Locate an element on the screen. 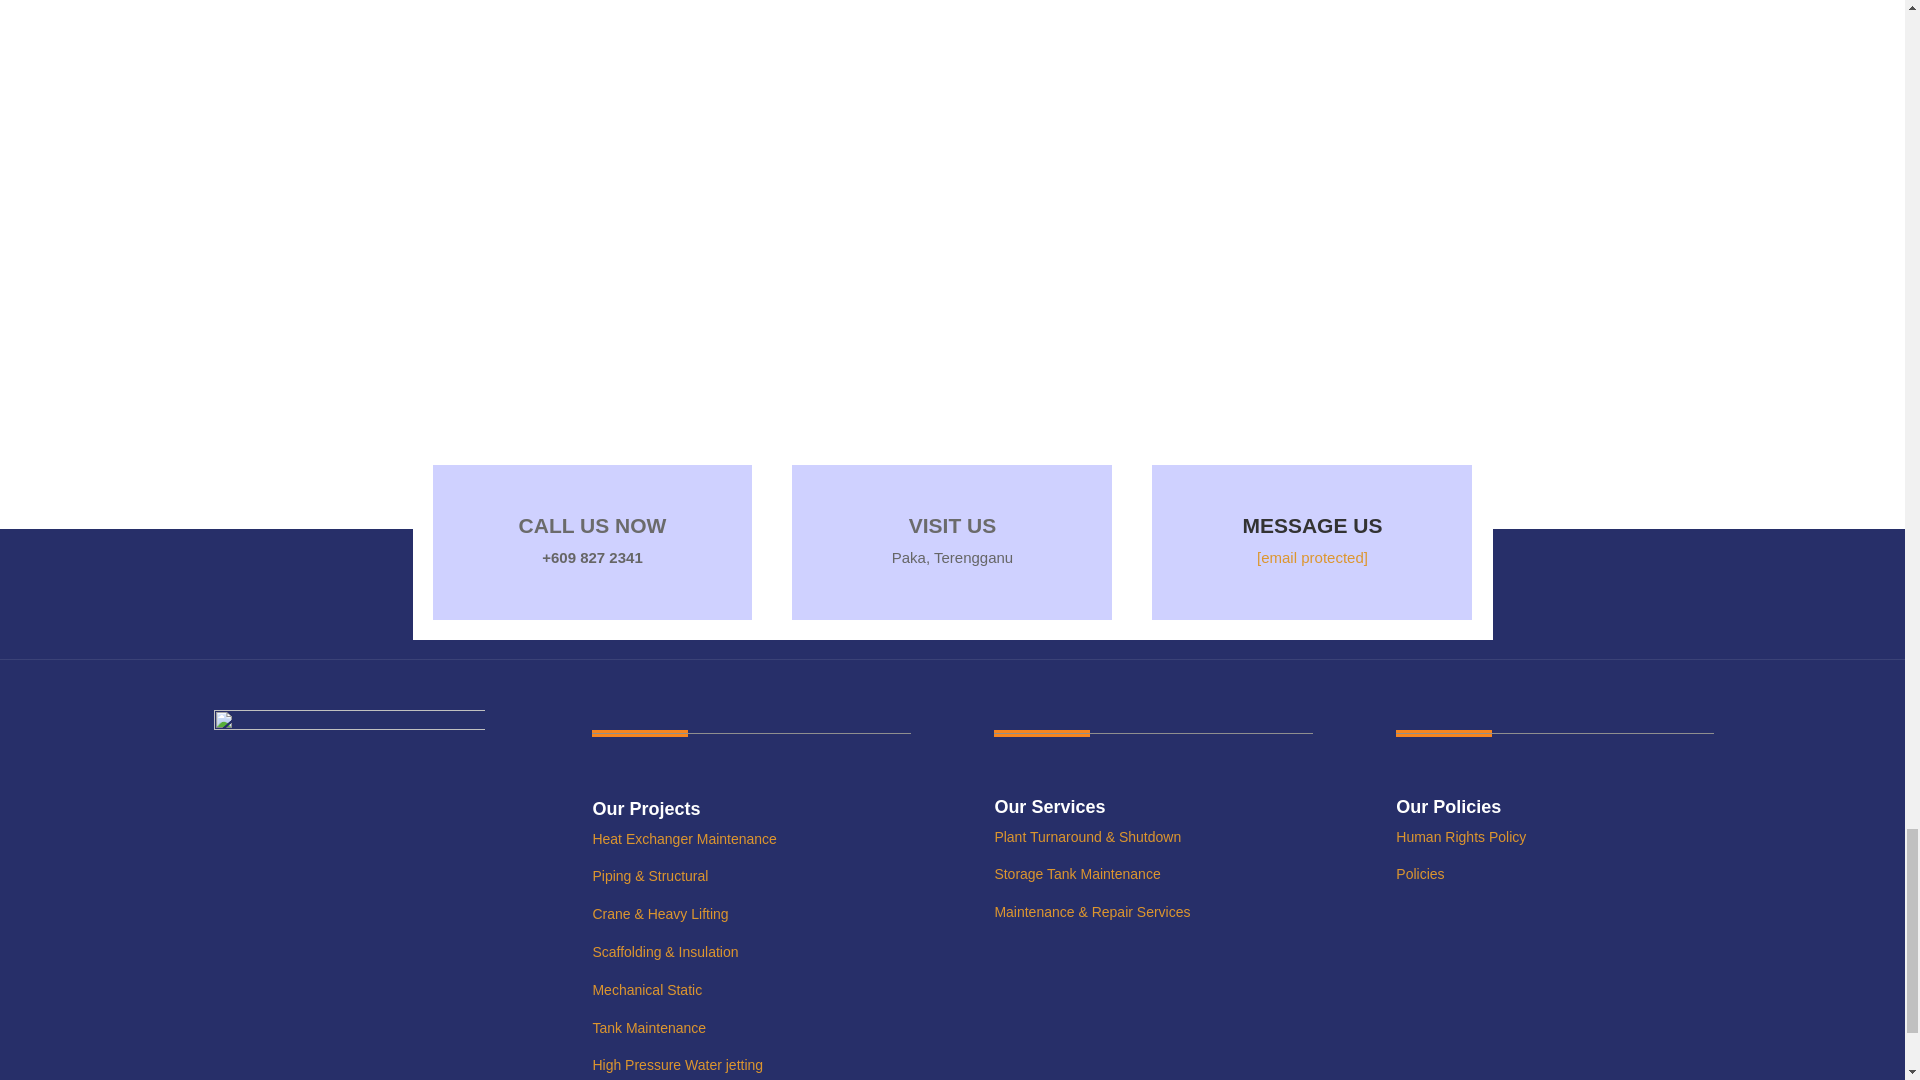 The height and width of the screenshot is (1080, 1920). Human Rights Policy is located at coordinates (1460, 836).